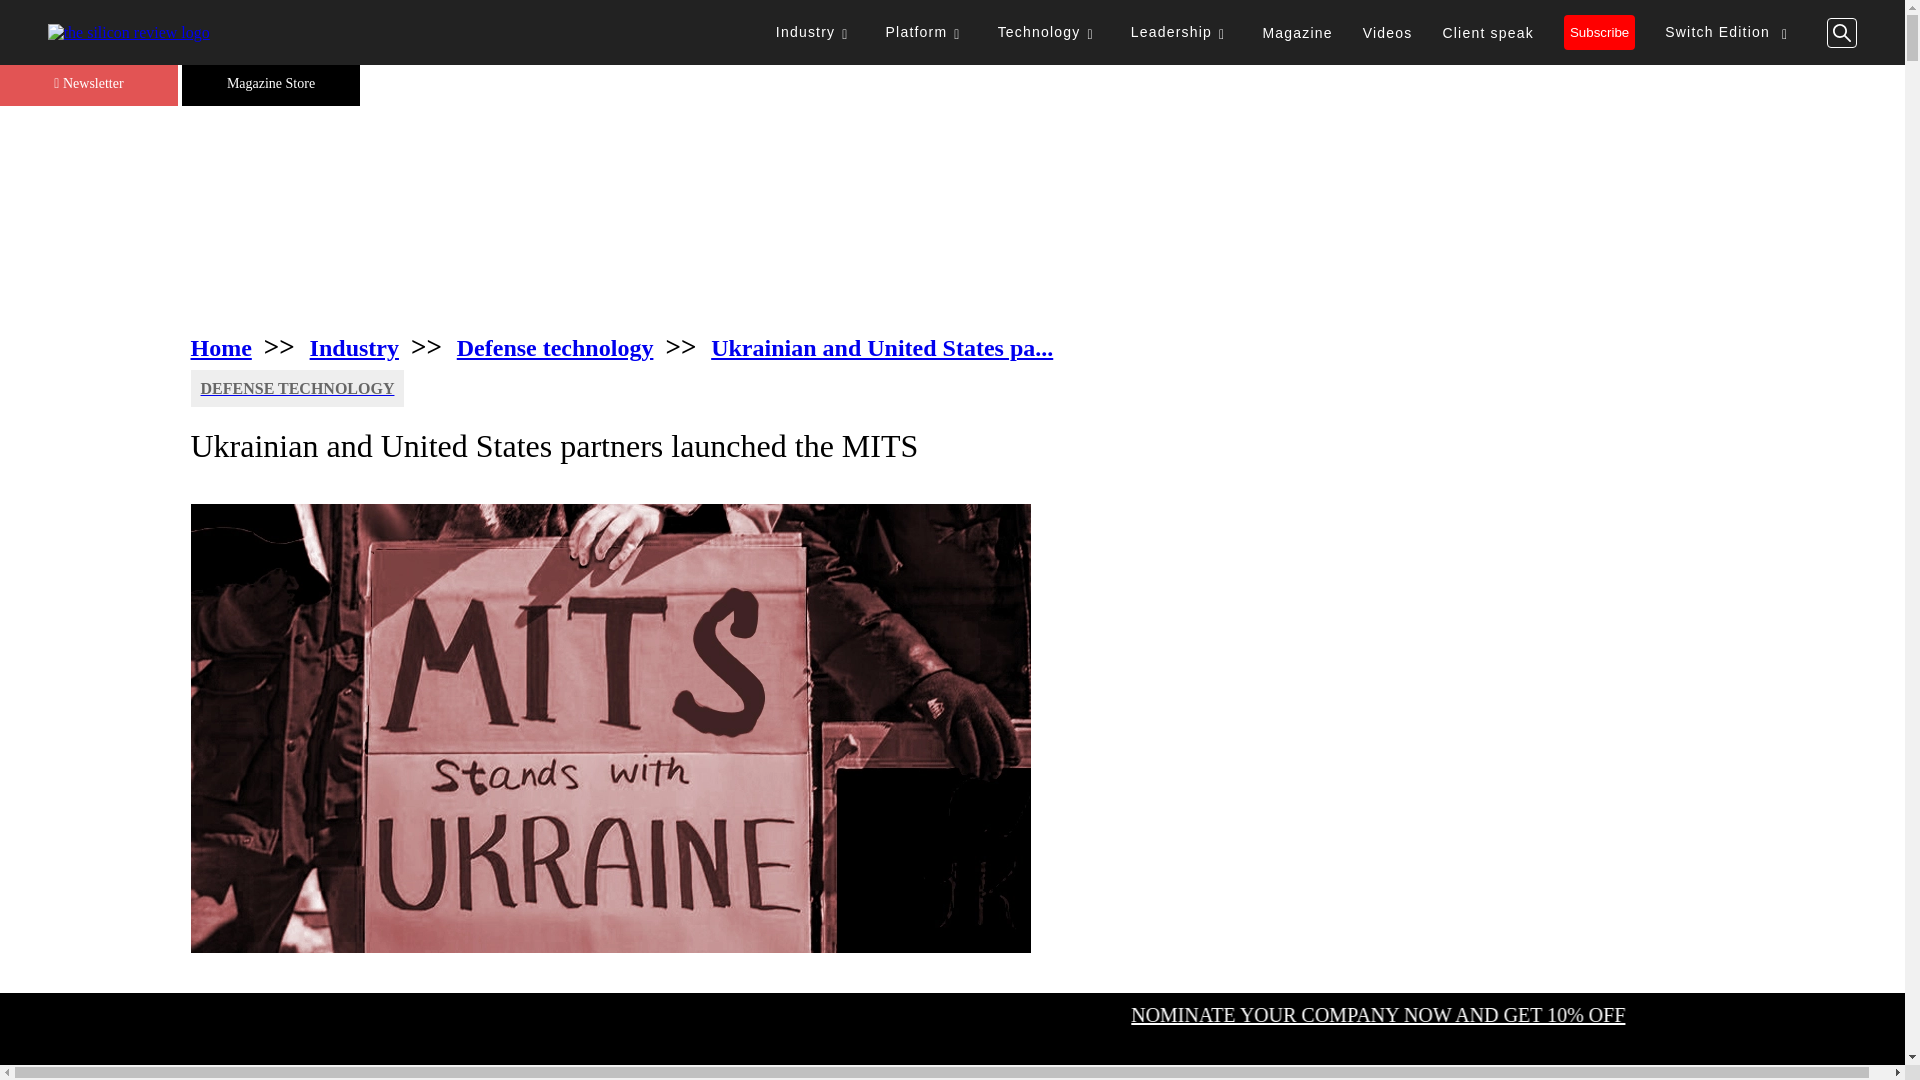  I want to click on Industry, so click(816, 32).